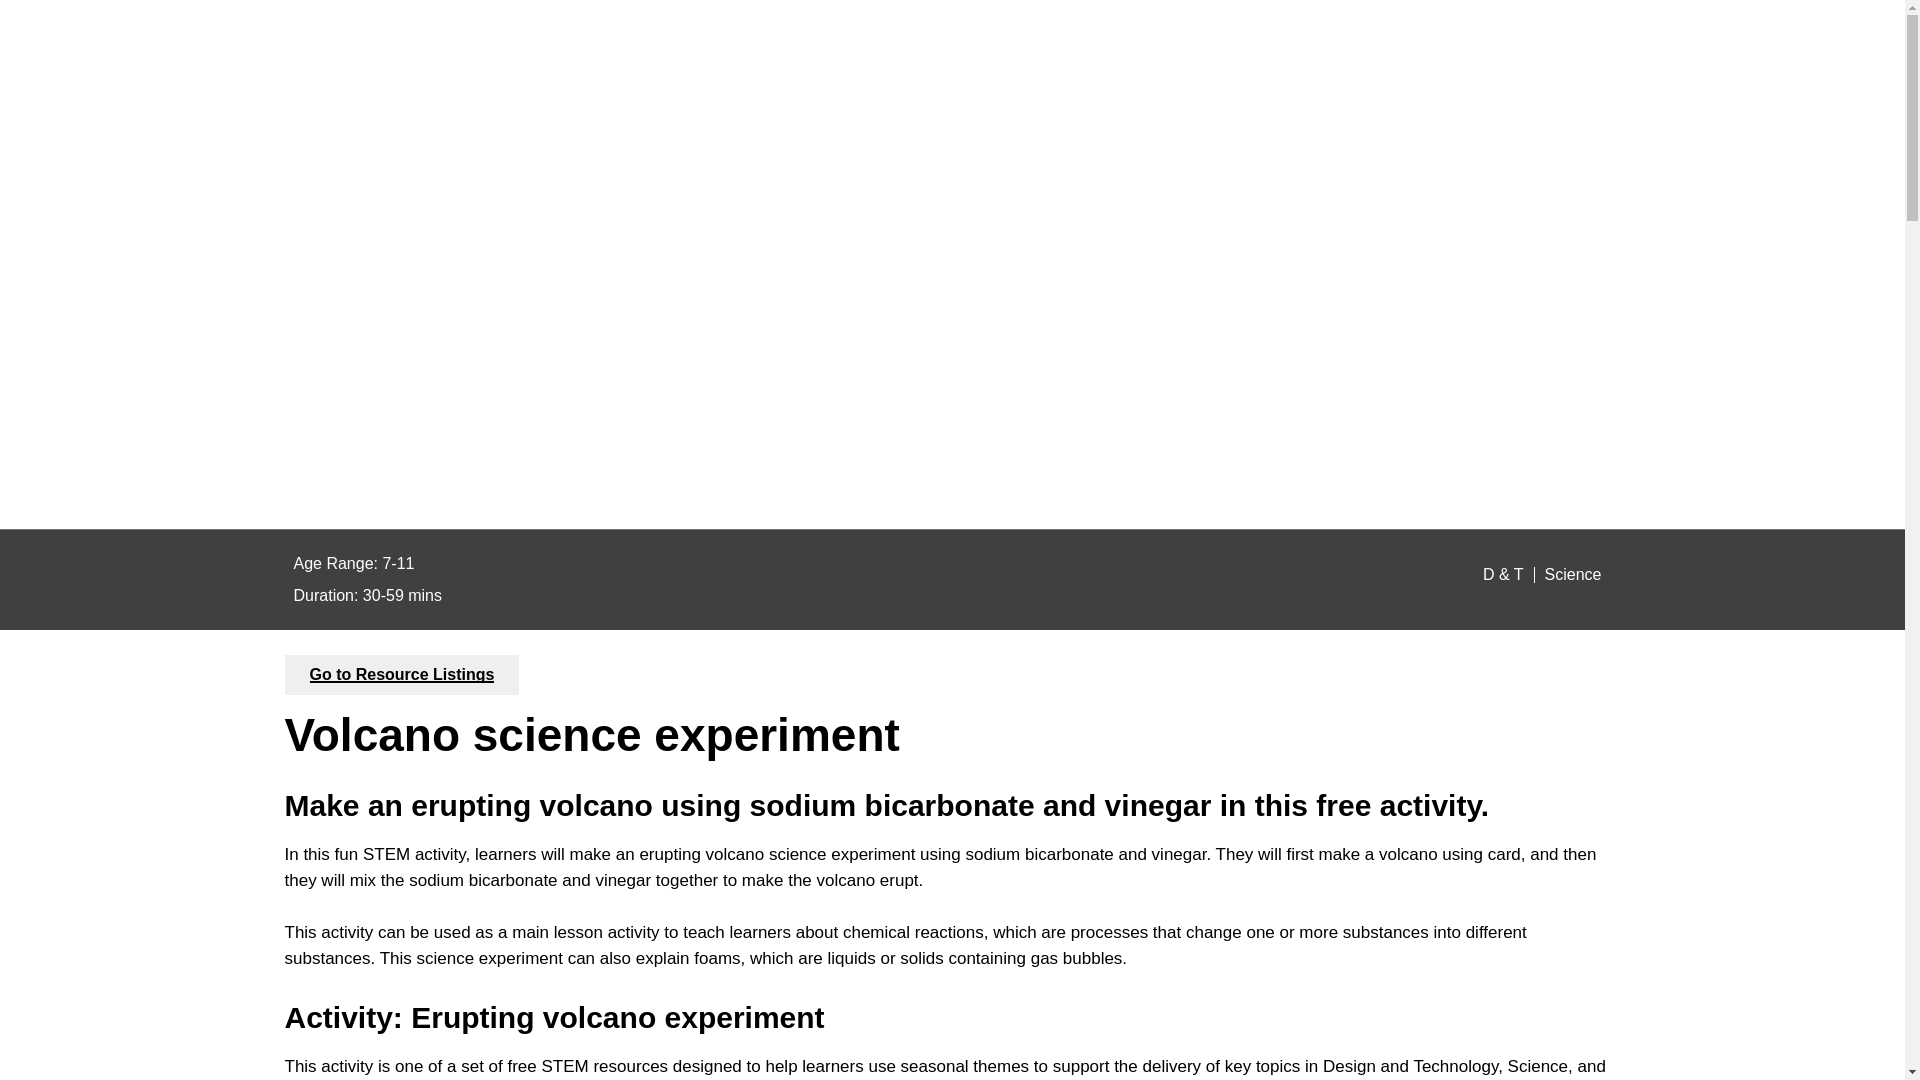  I want to click on Go to Resource Listings, so click(402, 674).